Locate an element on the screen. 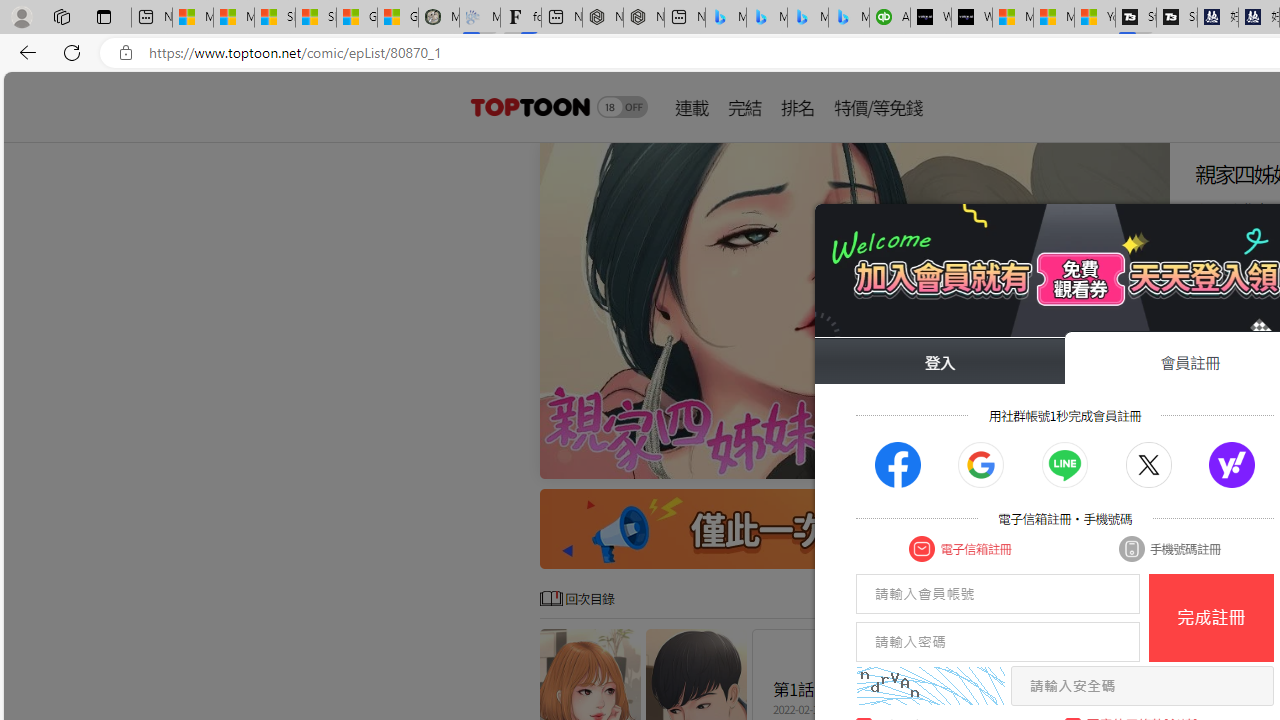  Gilma and Hector both pose tropical trouble for Hawaii is located at coordinates (398, 18).